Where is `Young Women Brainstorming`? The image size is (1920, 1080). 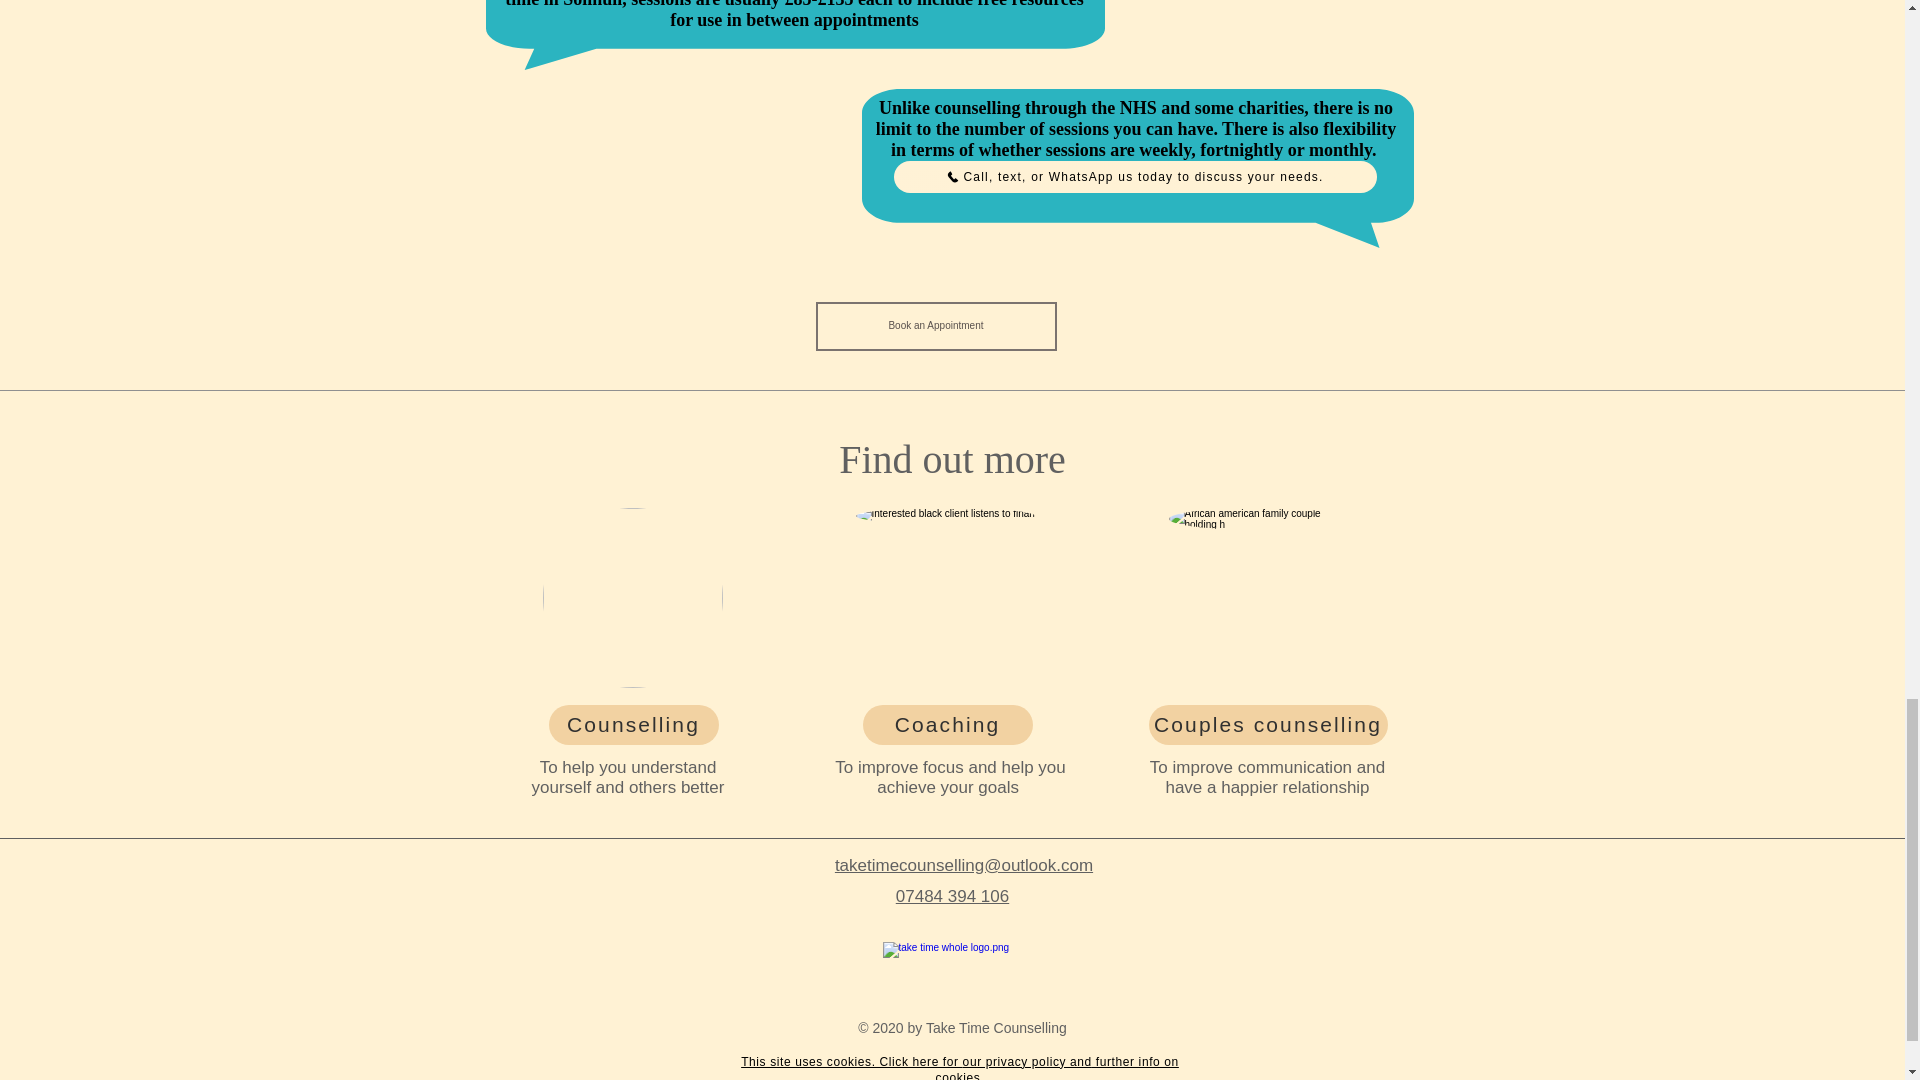
Young Women Brainstorming is located at coordinates (1257, 597).